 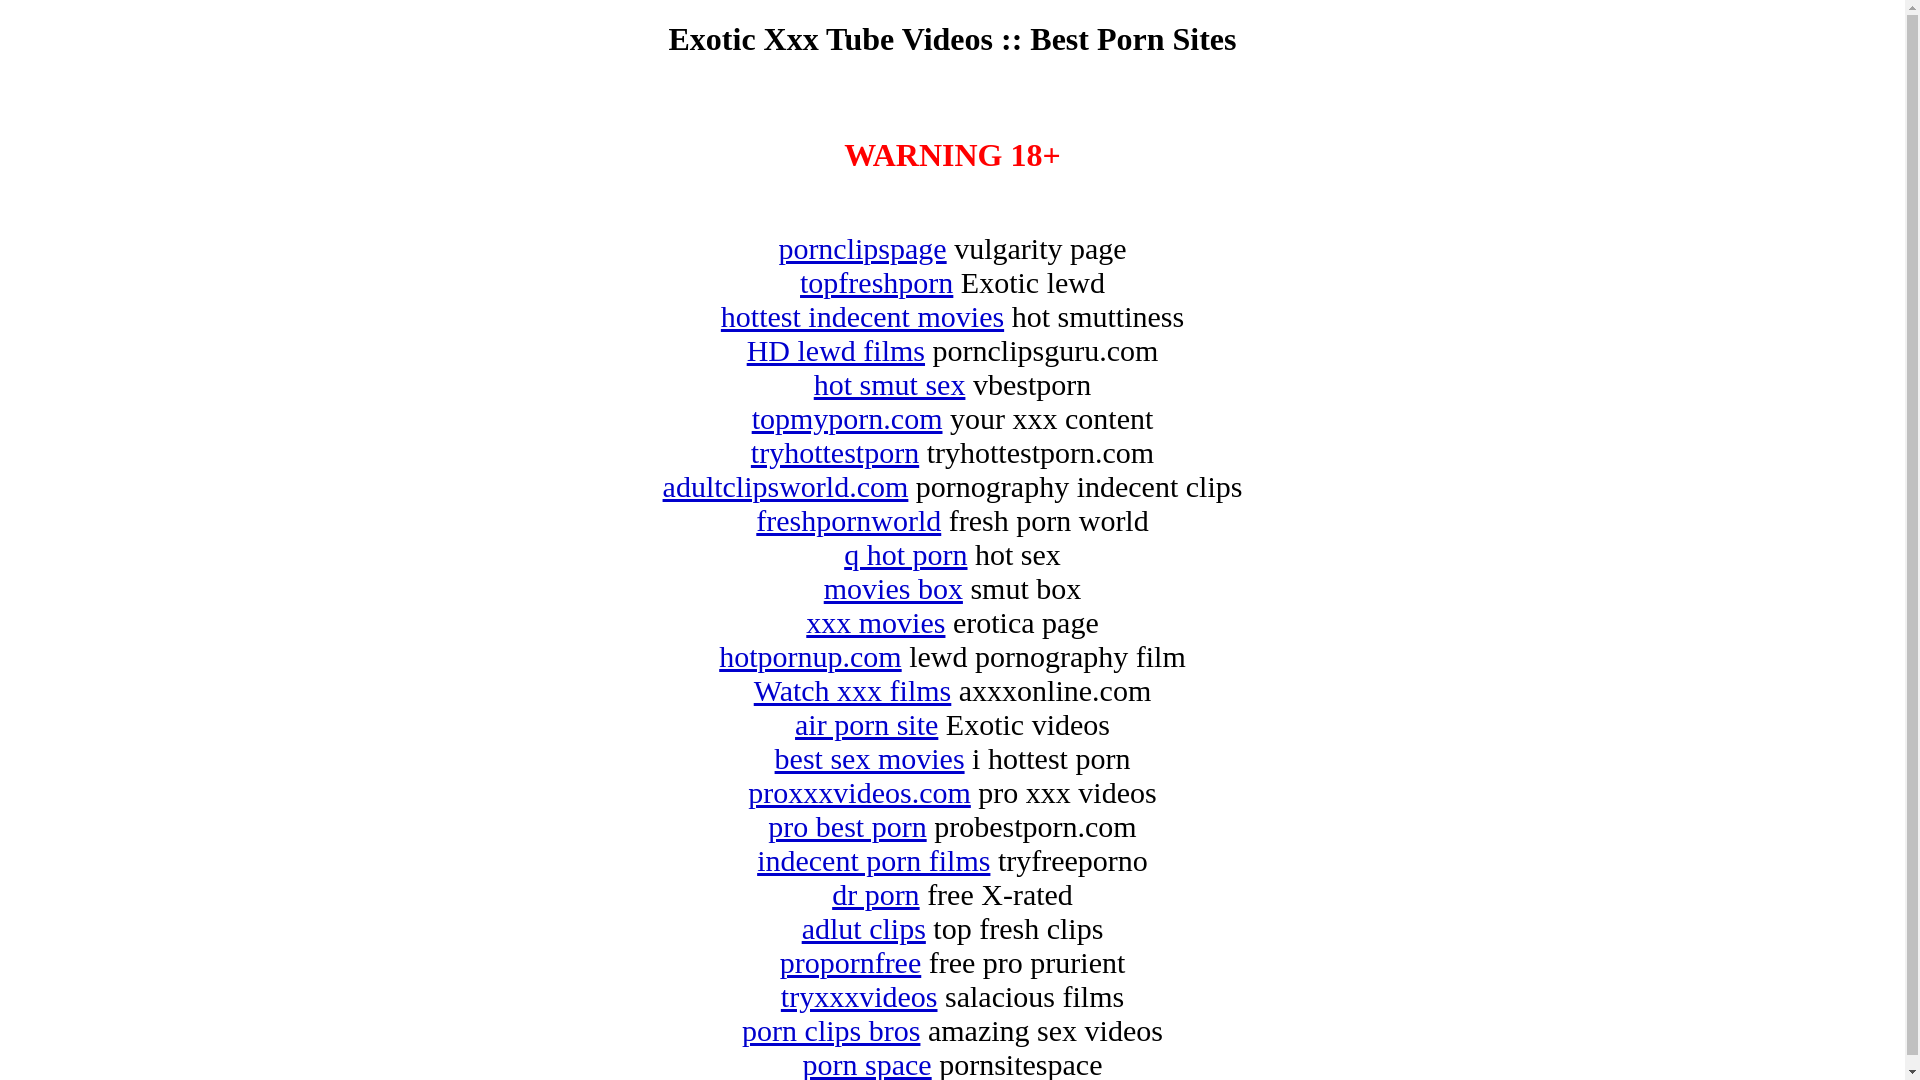 What do you see at coordinates (890, 384) in the screenshot?
I see `hot smut sex` at bounding box center [890, 384].